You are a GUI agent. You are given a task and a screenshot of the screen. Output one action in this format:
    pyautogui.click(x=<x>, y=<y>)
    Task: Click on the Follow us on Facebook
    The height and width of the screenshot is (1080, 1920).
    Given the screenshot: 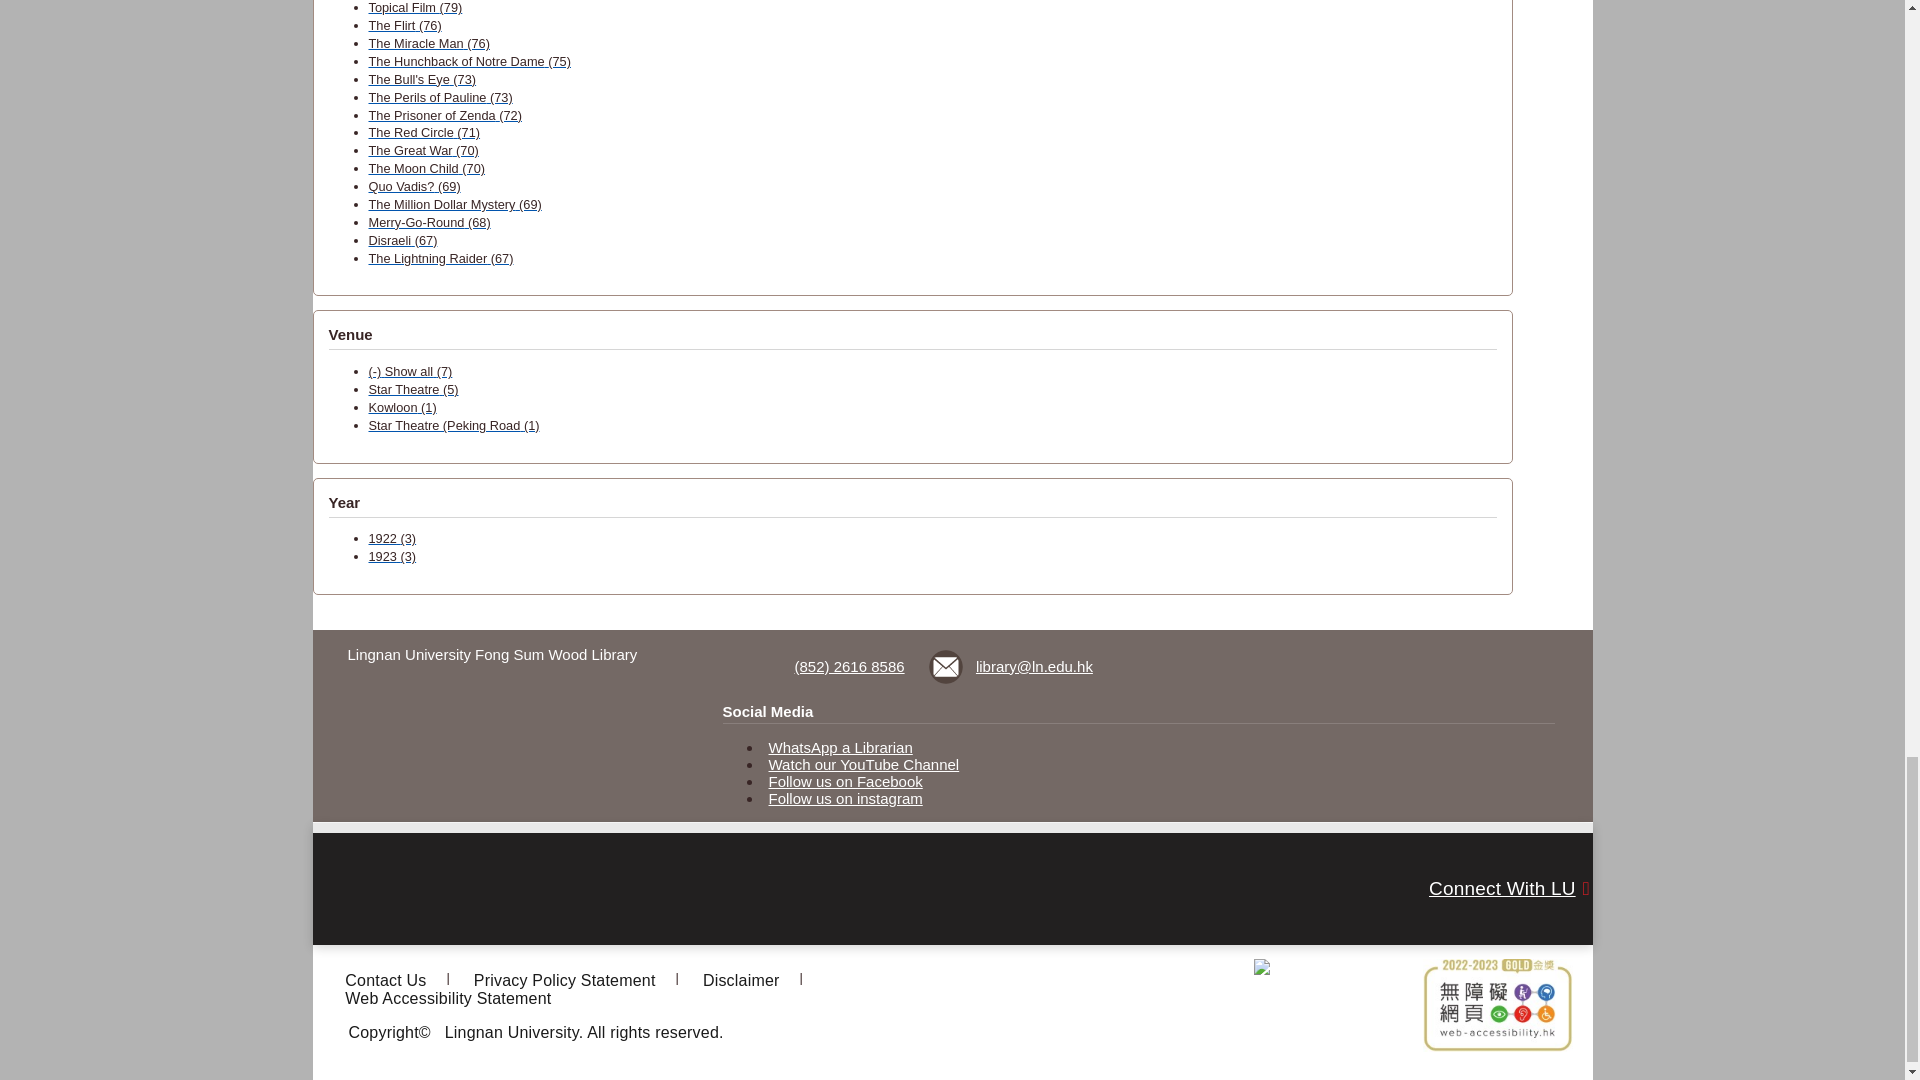 What is the action you would take?
    pyautogui.click(x=846, y=781)
    